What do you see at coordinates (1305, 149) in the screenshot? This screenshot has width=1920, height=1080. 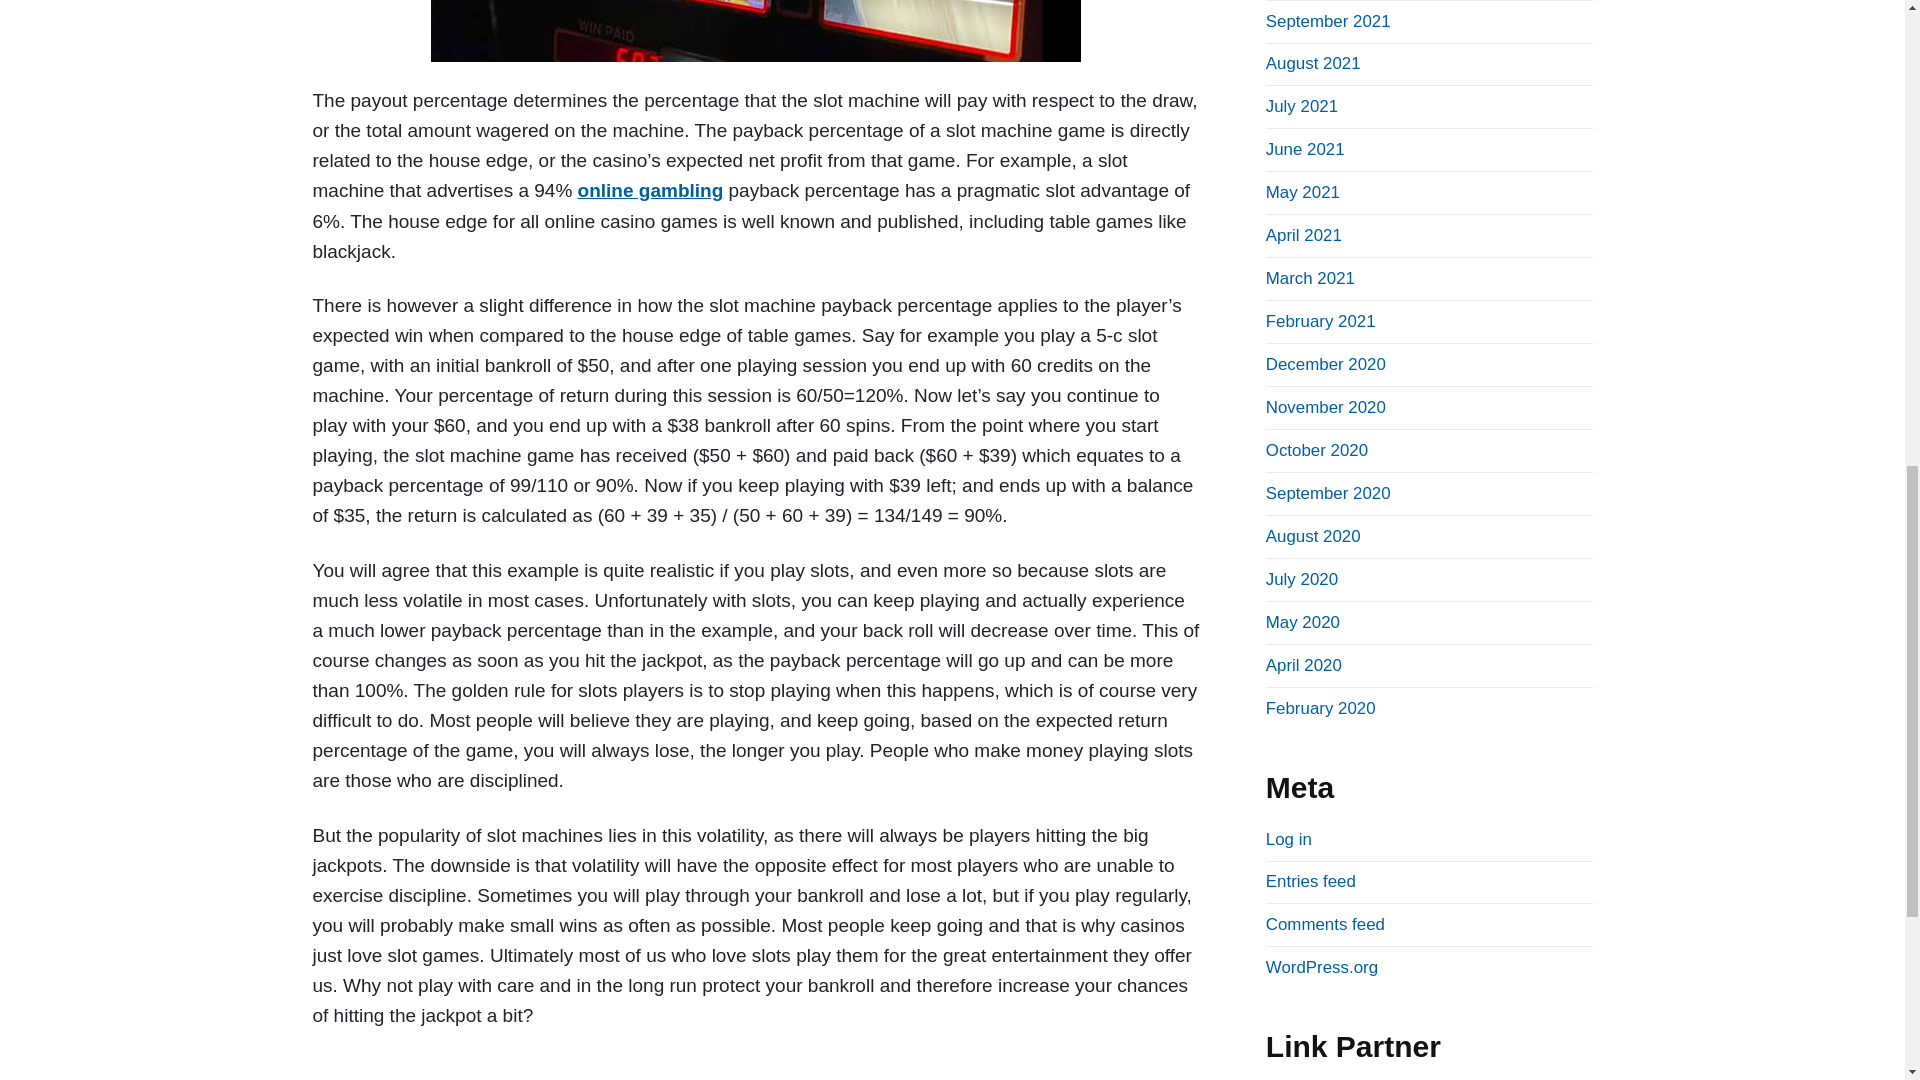 I see `June 2021` at bounding box center [1305, 149].